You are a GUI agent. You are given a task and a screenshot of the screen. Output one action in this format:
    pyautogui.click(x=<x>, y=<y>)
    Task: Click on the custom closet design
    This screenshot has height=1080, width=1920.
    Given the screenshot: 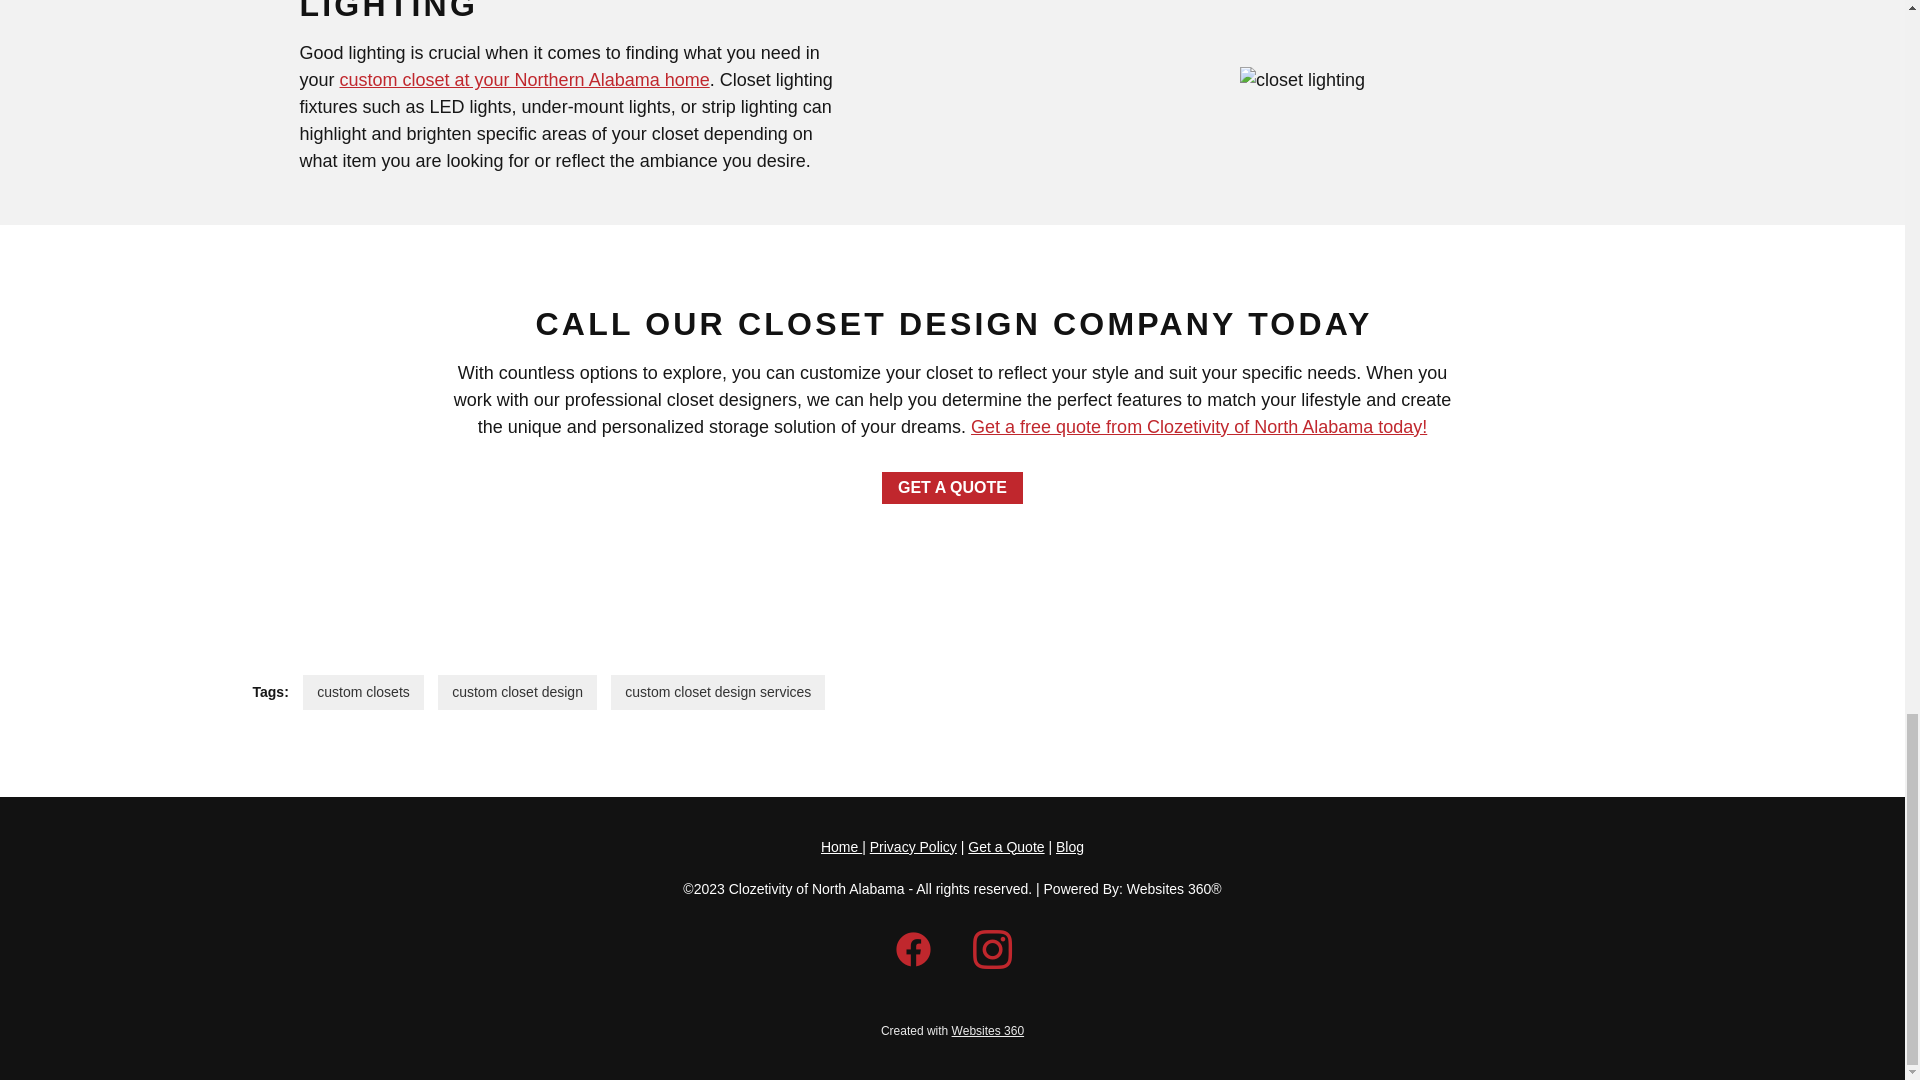 What is the action you would take?
    pyautogui.click(x=517, y=692)
    